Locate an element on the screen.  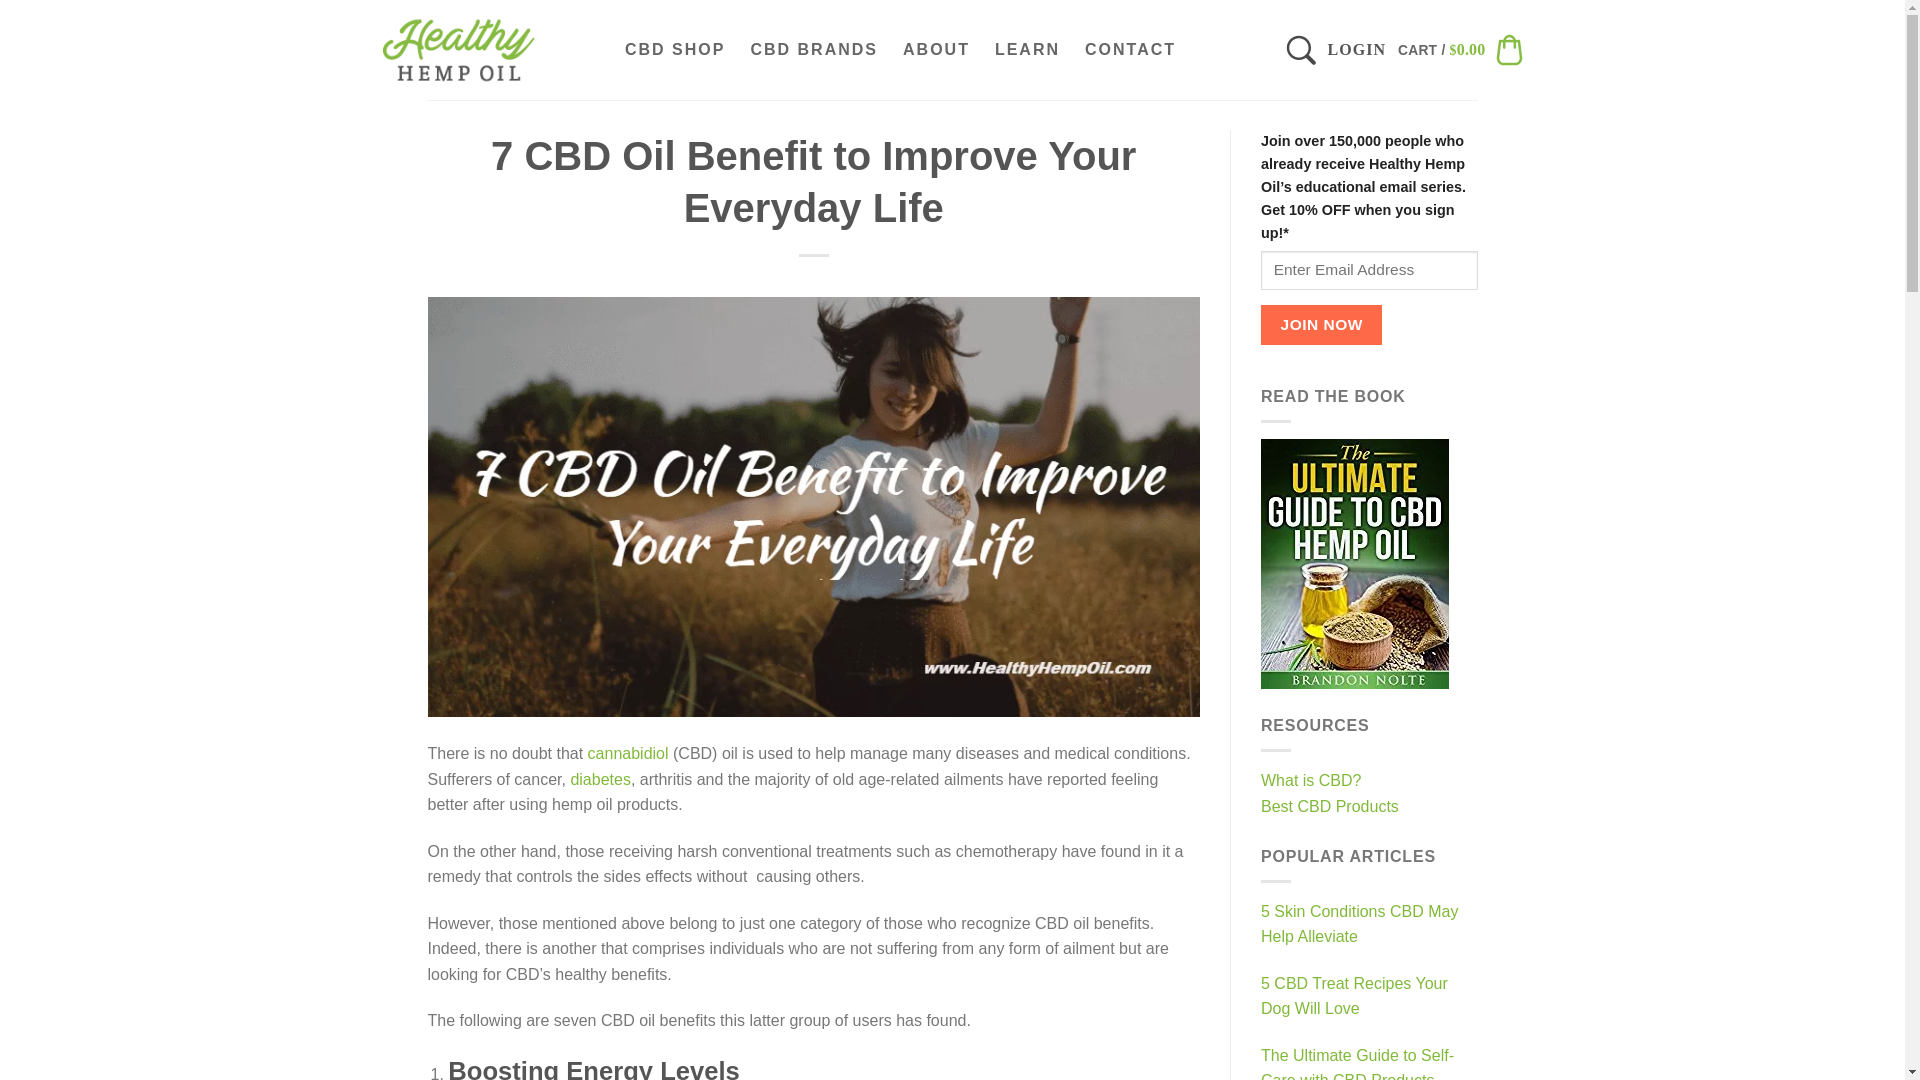
CBD BRANDS is located at coordinates (814, 49).